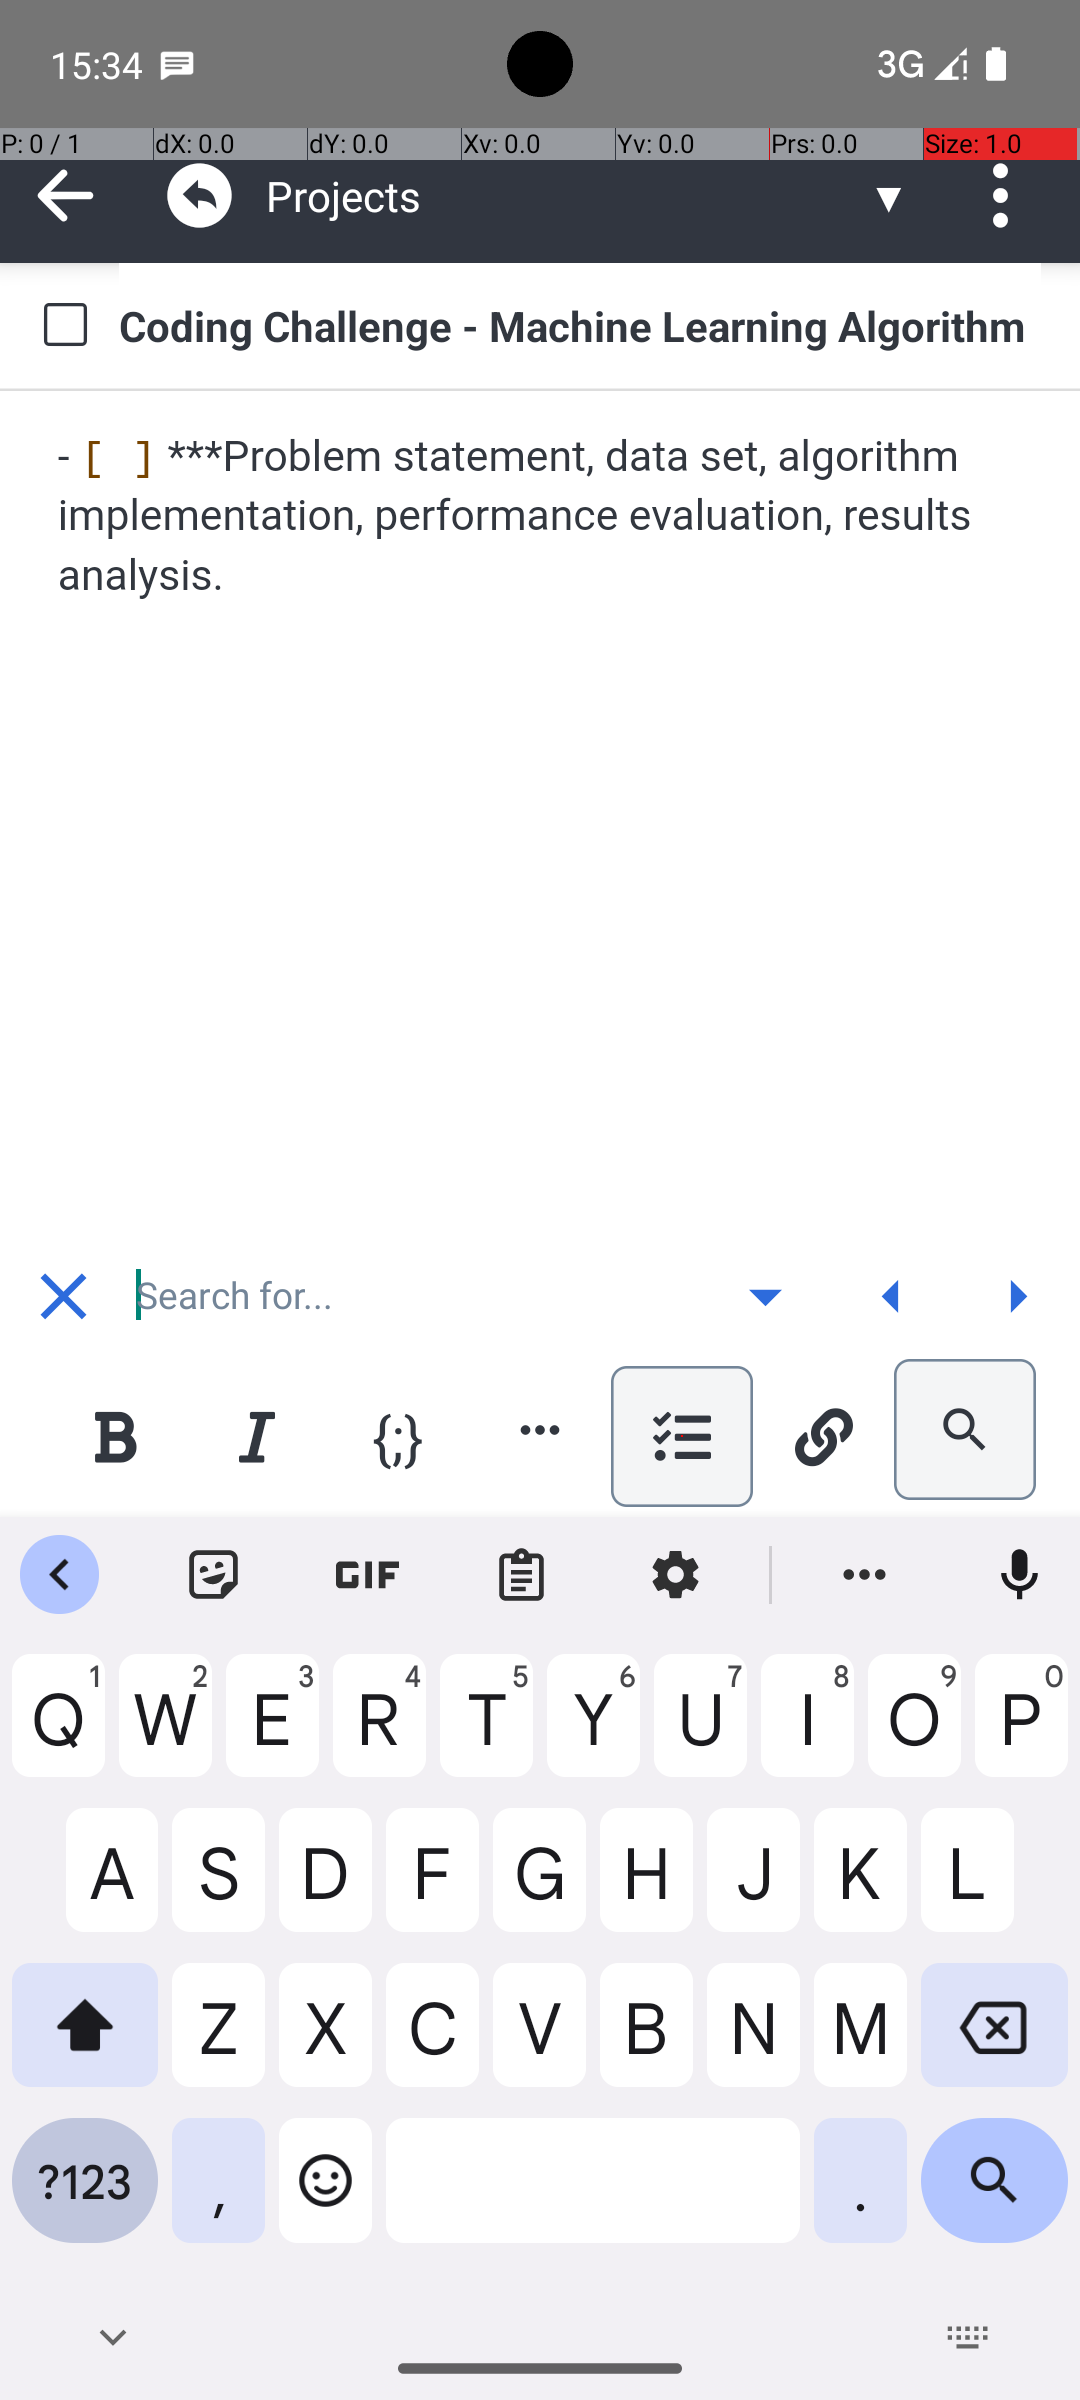 This screenshot has height=2400, width=1080. Describe the element at coordinates (566, 196) in the screenshot. I see `Projects` at that location.